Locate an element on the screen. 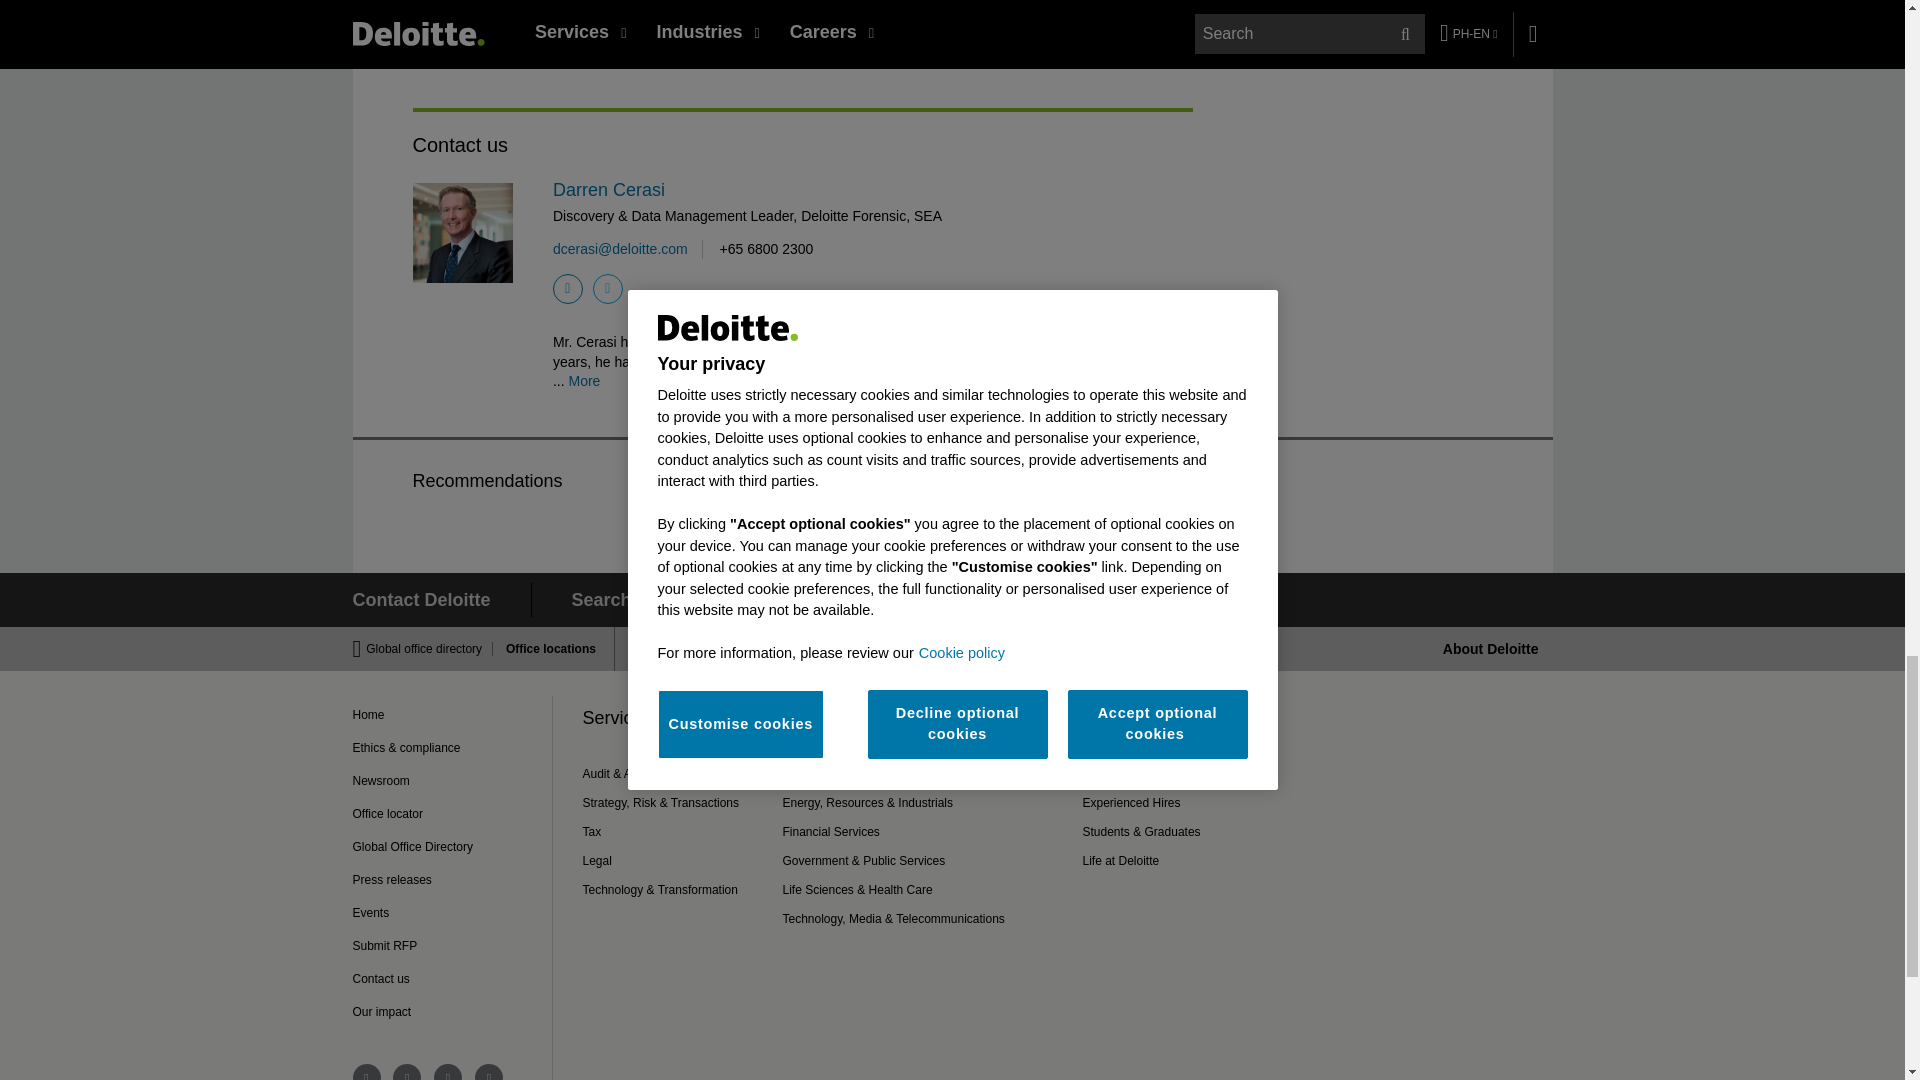  Twitter is located at coordinates (608, 288).